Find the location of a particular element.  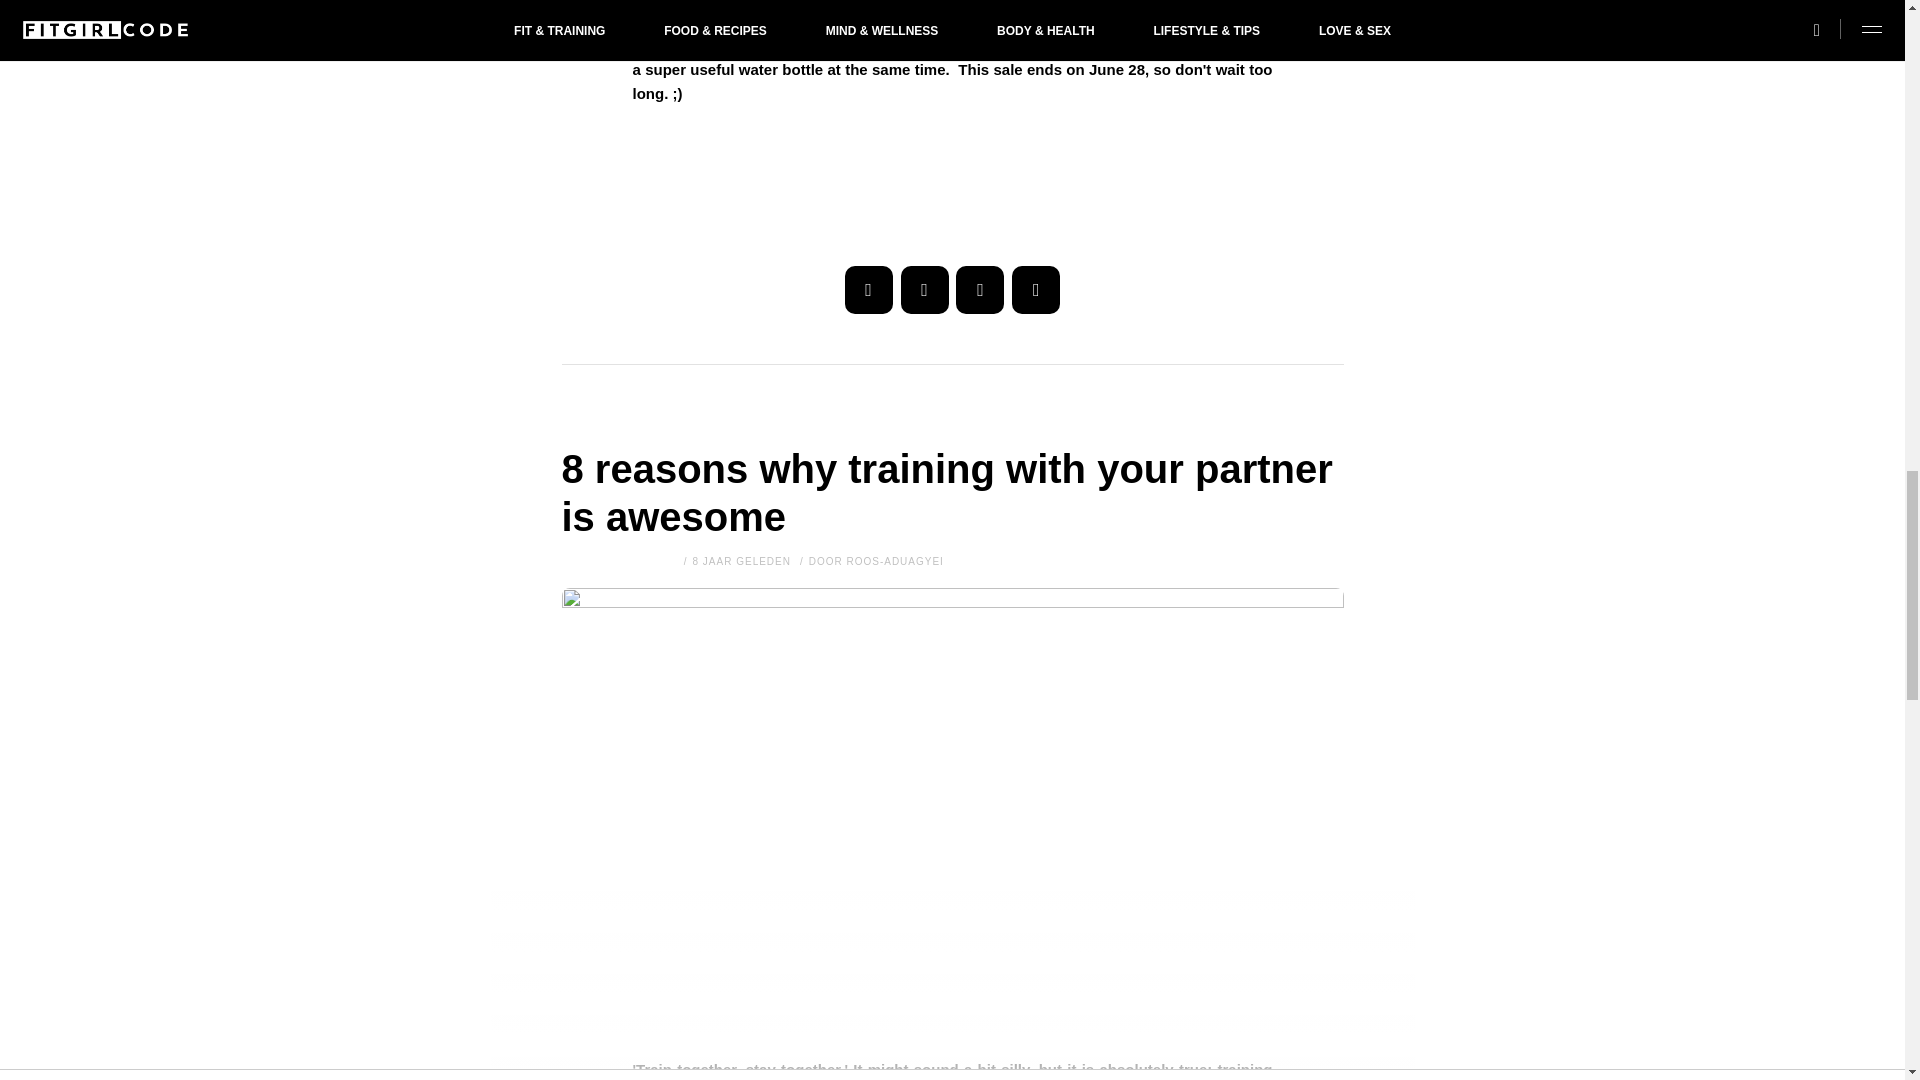

App is located at coordinates (1035, 290).